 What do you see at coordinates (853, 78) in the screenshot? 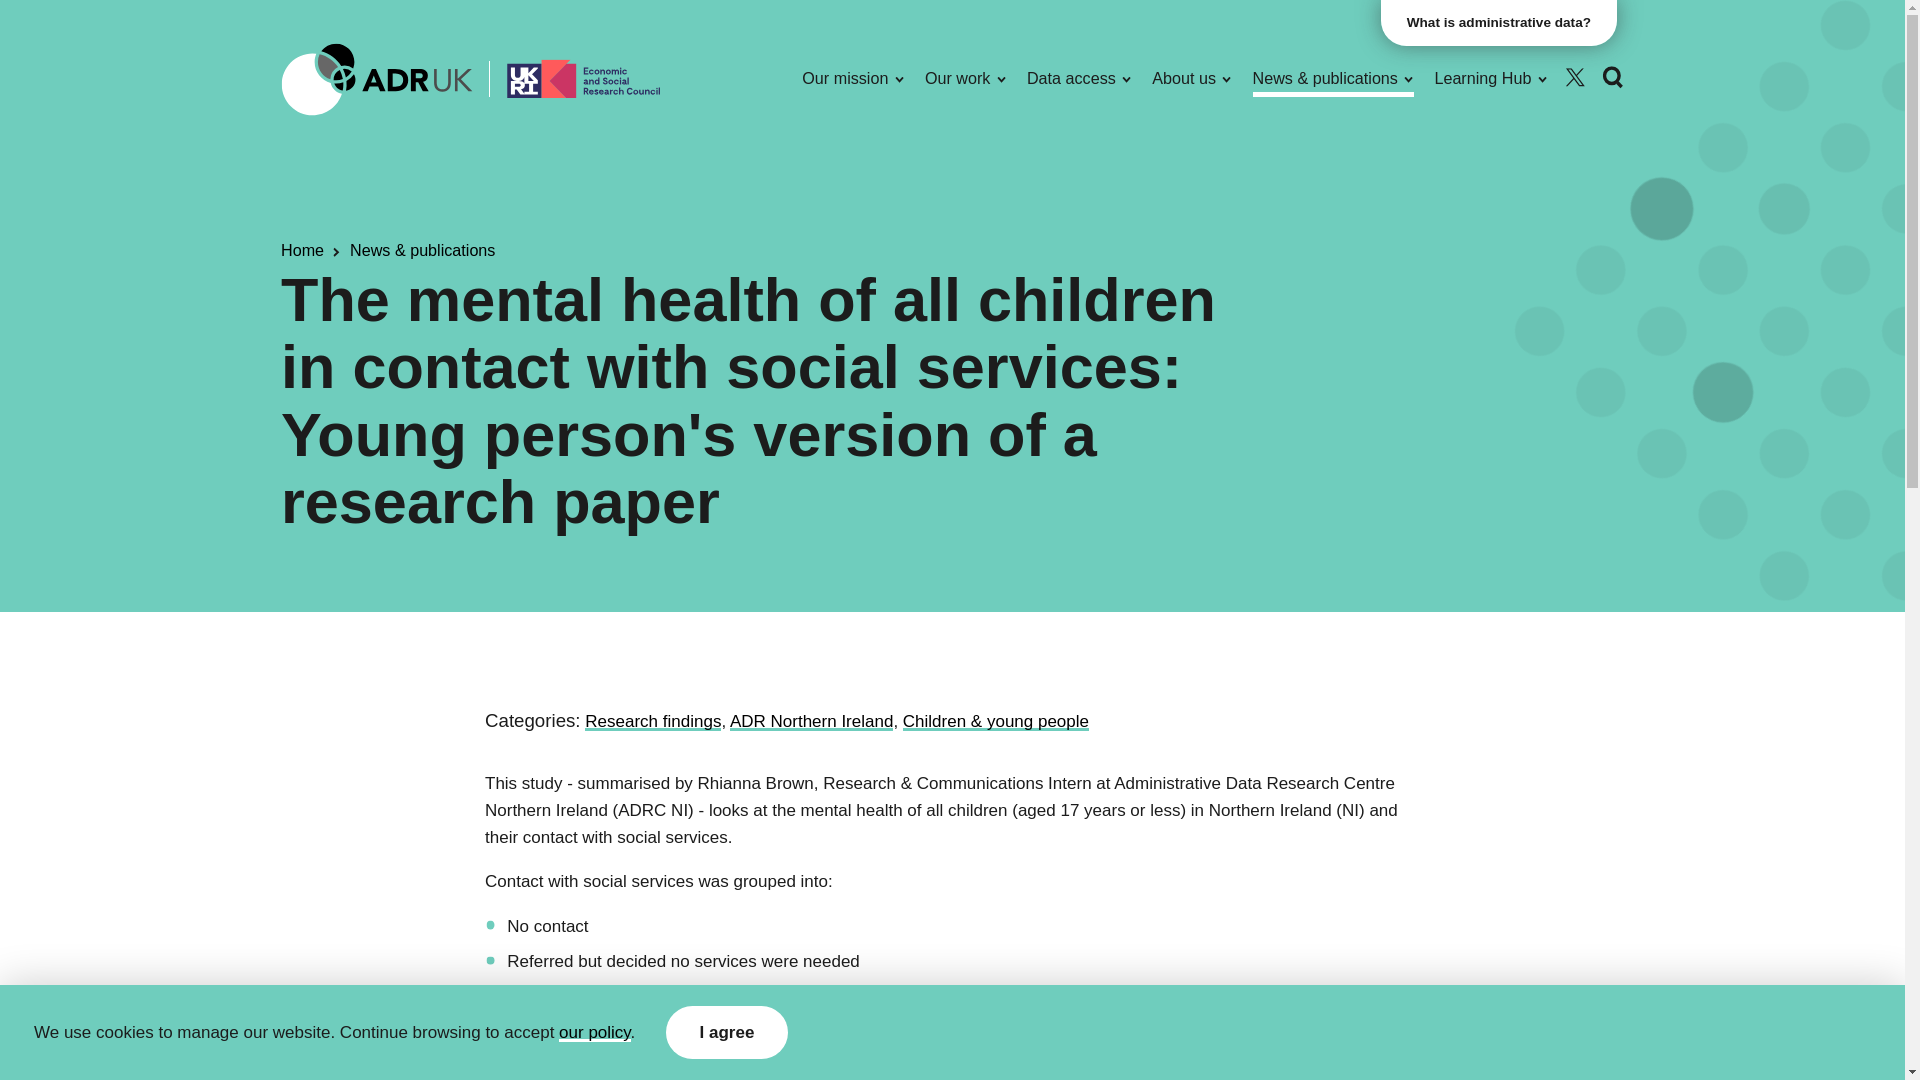
I see `Our mission` at bounding box center [853, 78].